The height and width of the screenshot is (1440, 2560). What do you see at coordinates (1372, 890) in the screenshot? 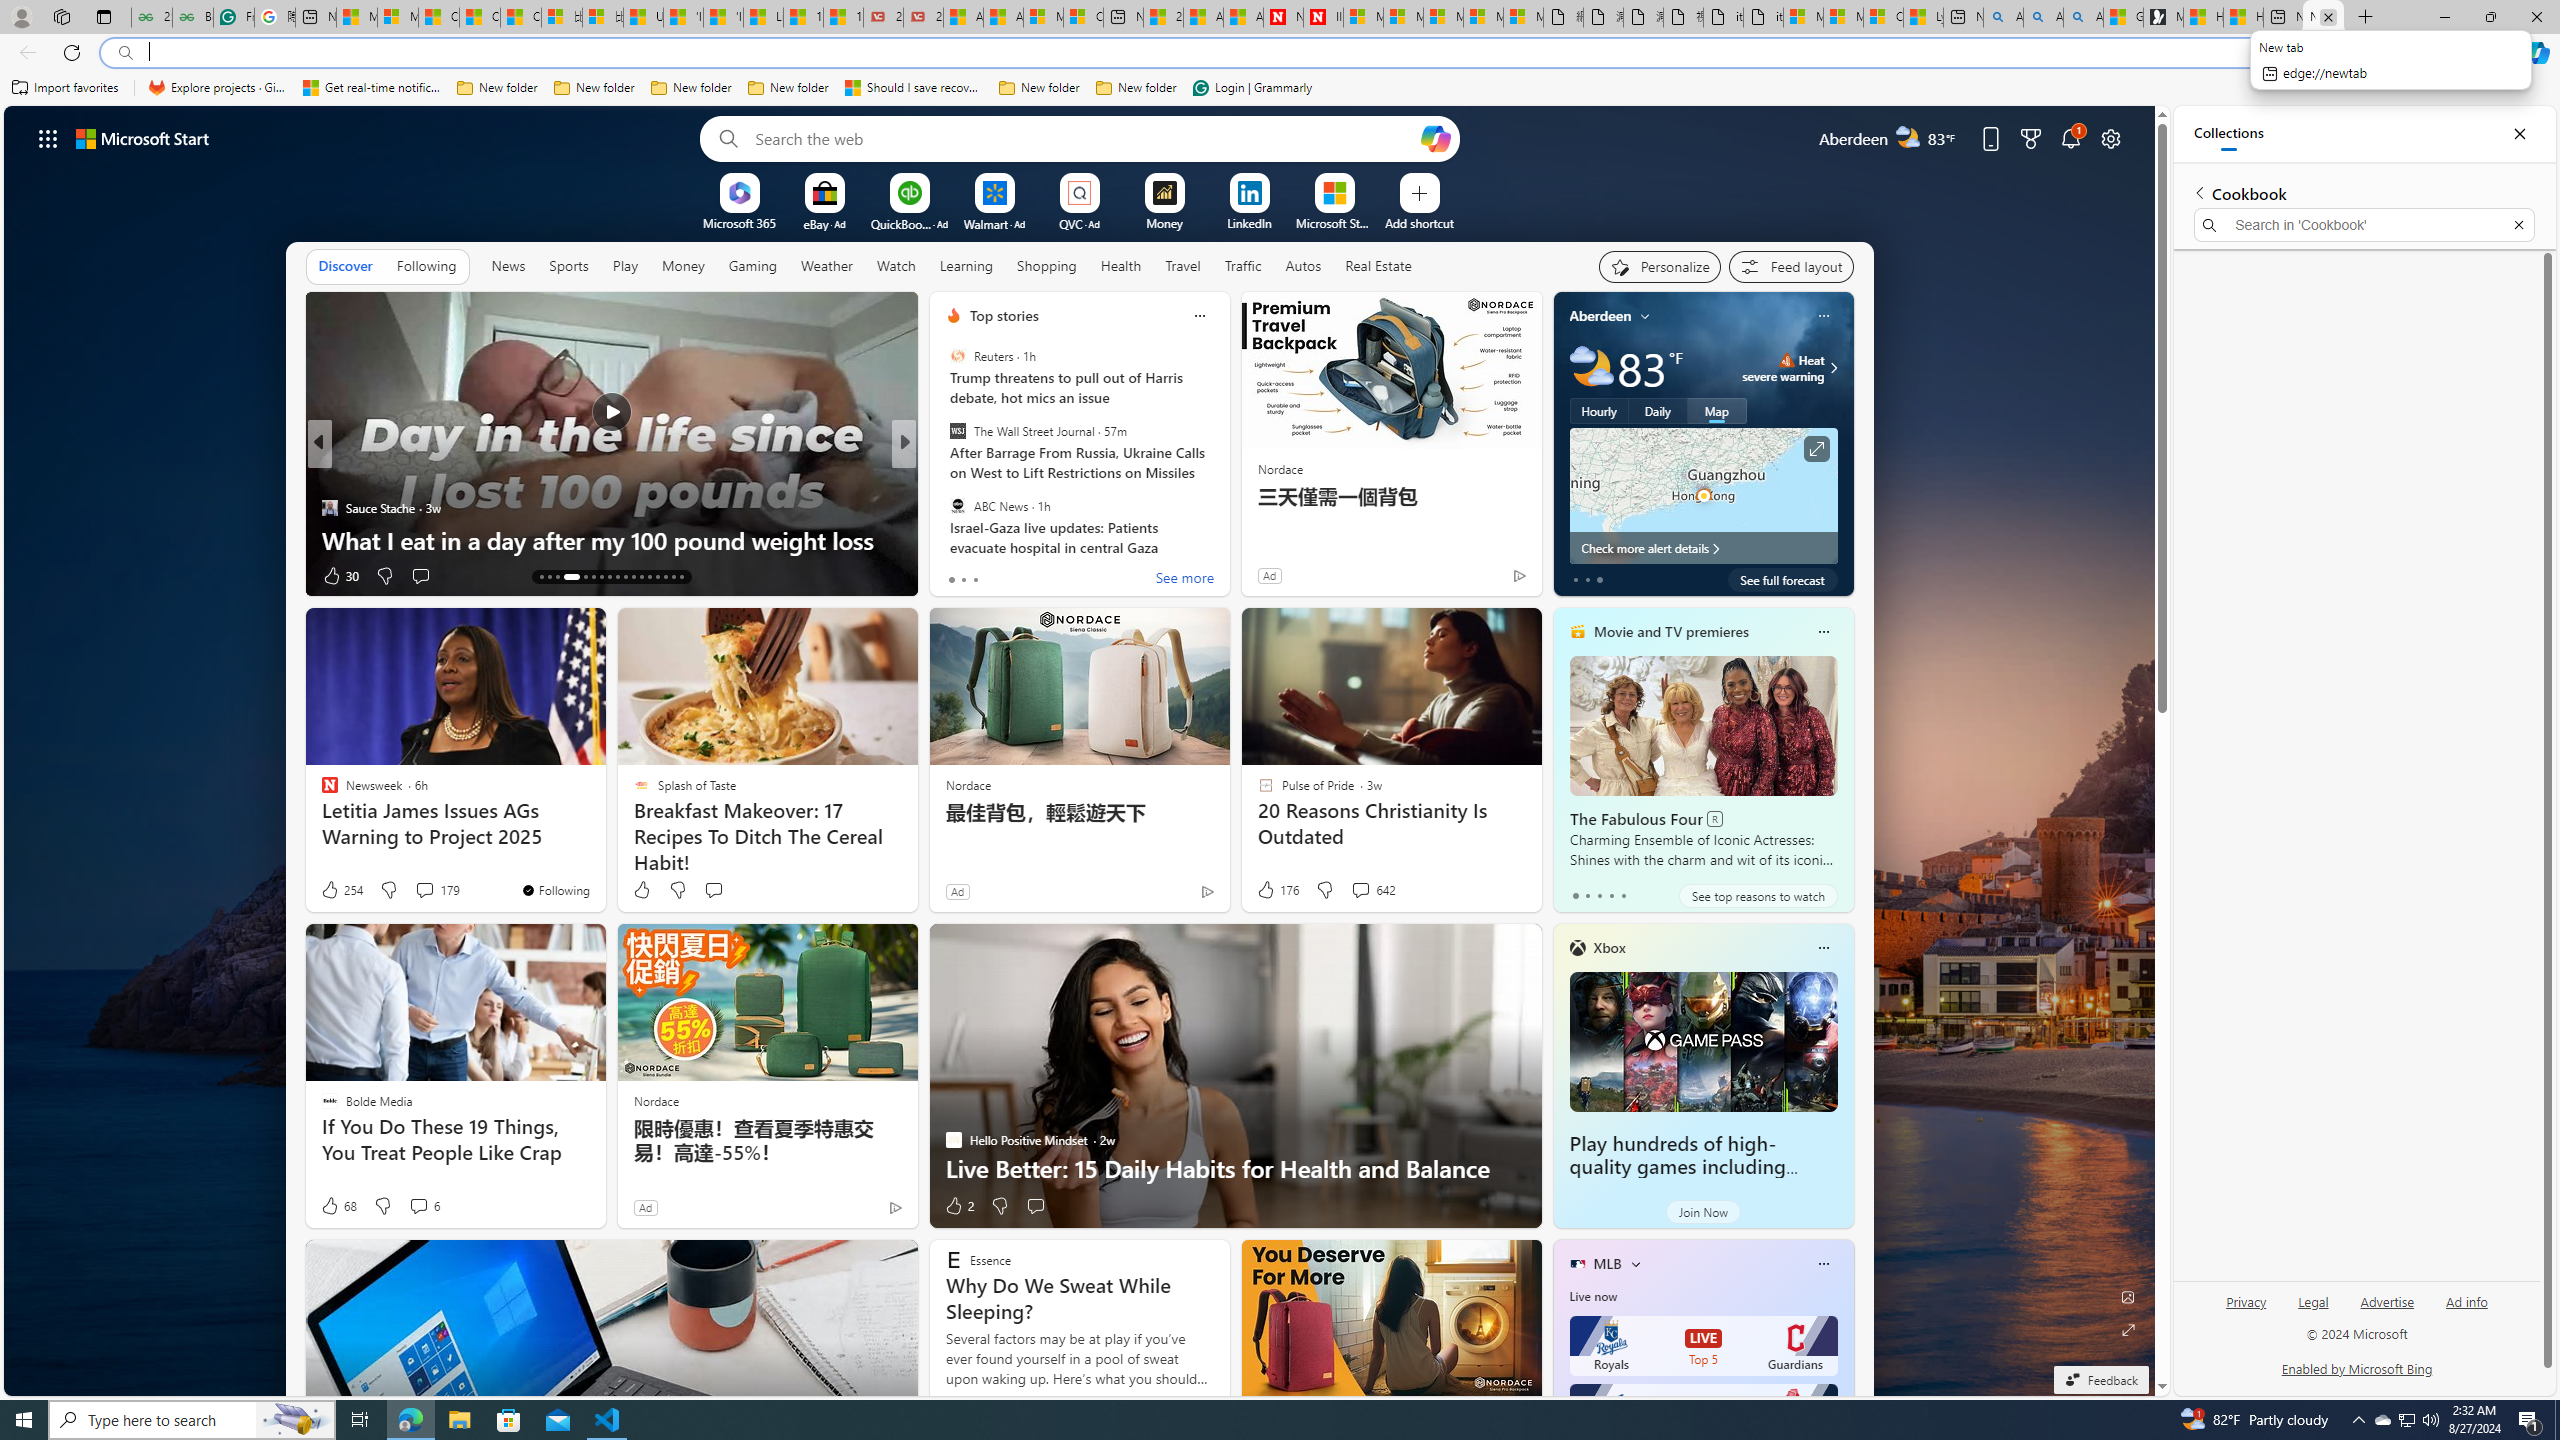
I see `View comments 642 Comment` at bounding box center [1372, 890].